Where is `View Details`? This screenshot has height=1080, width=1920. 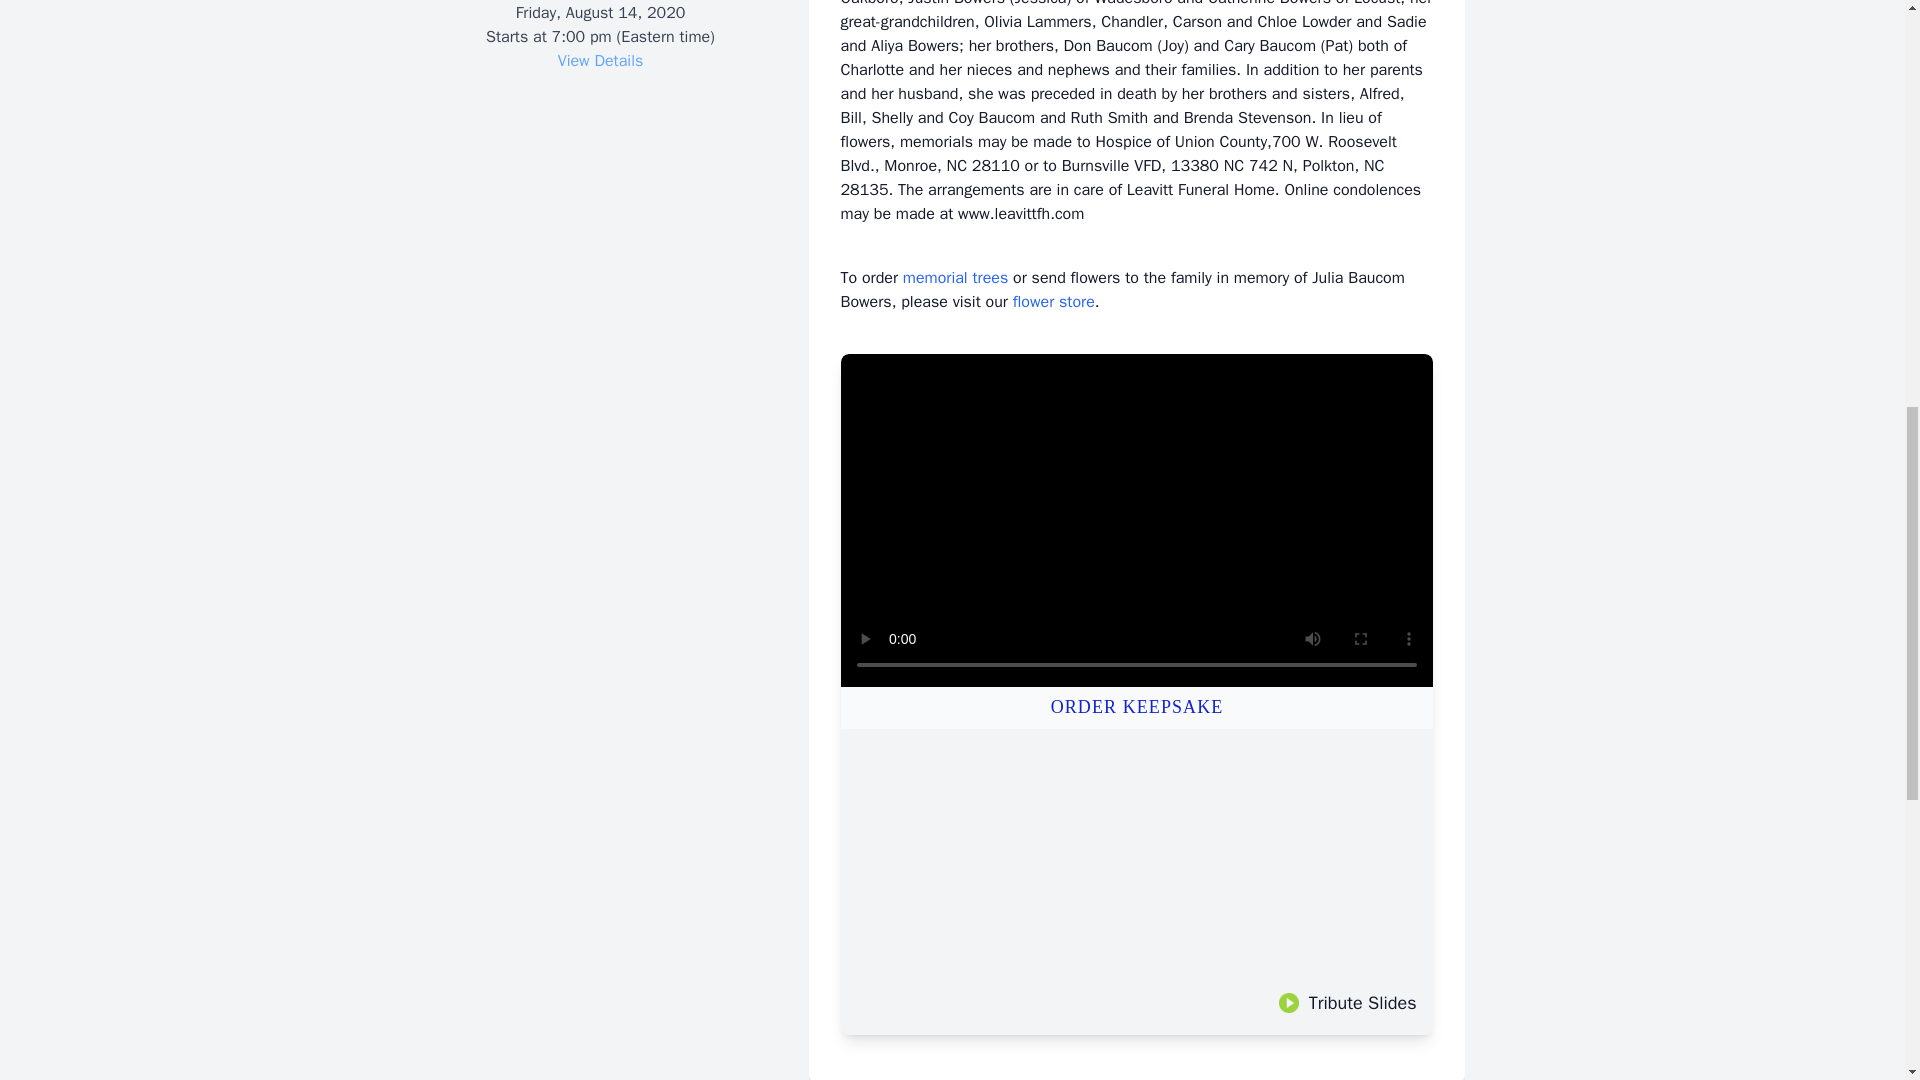
View Details is located at coordinates (600, 60).